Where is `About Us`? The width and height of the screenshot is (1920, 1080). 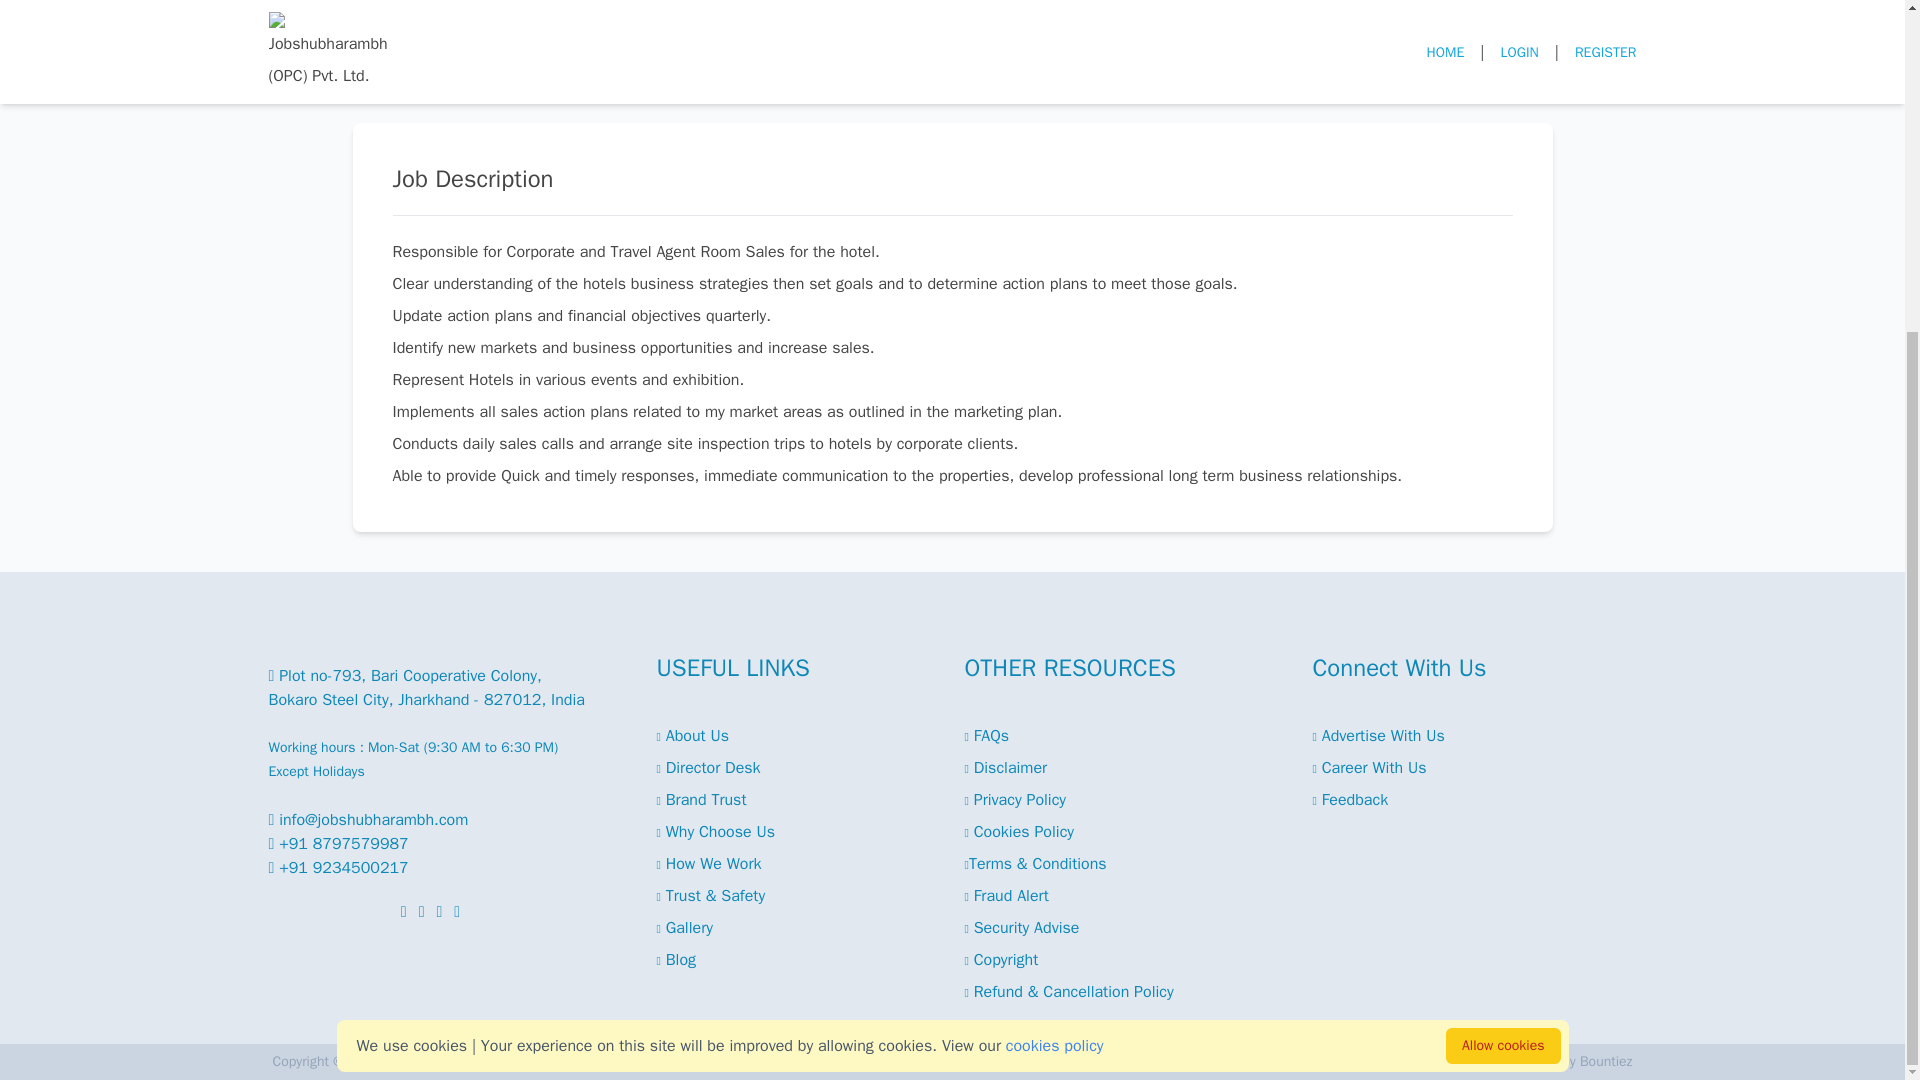
About Us is located at coordinates (692, 736).